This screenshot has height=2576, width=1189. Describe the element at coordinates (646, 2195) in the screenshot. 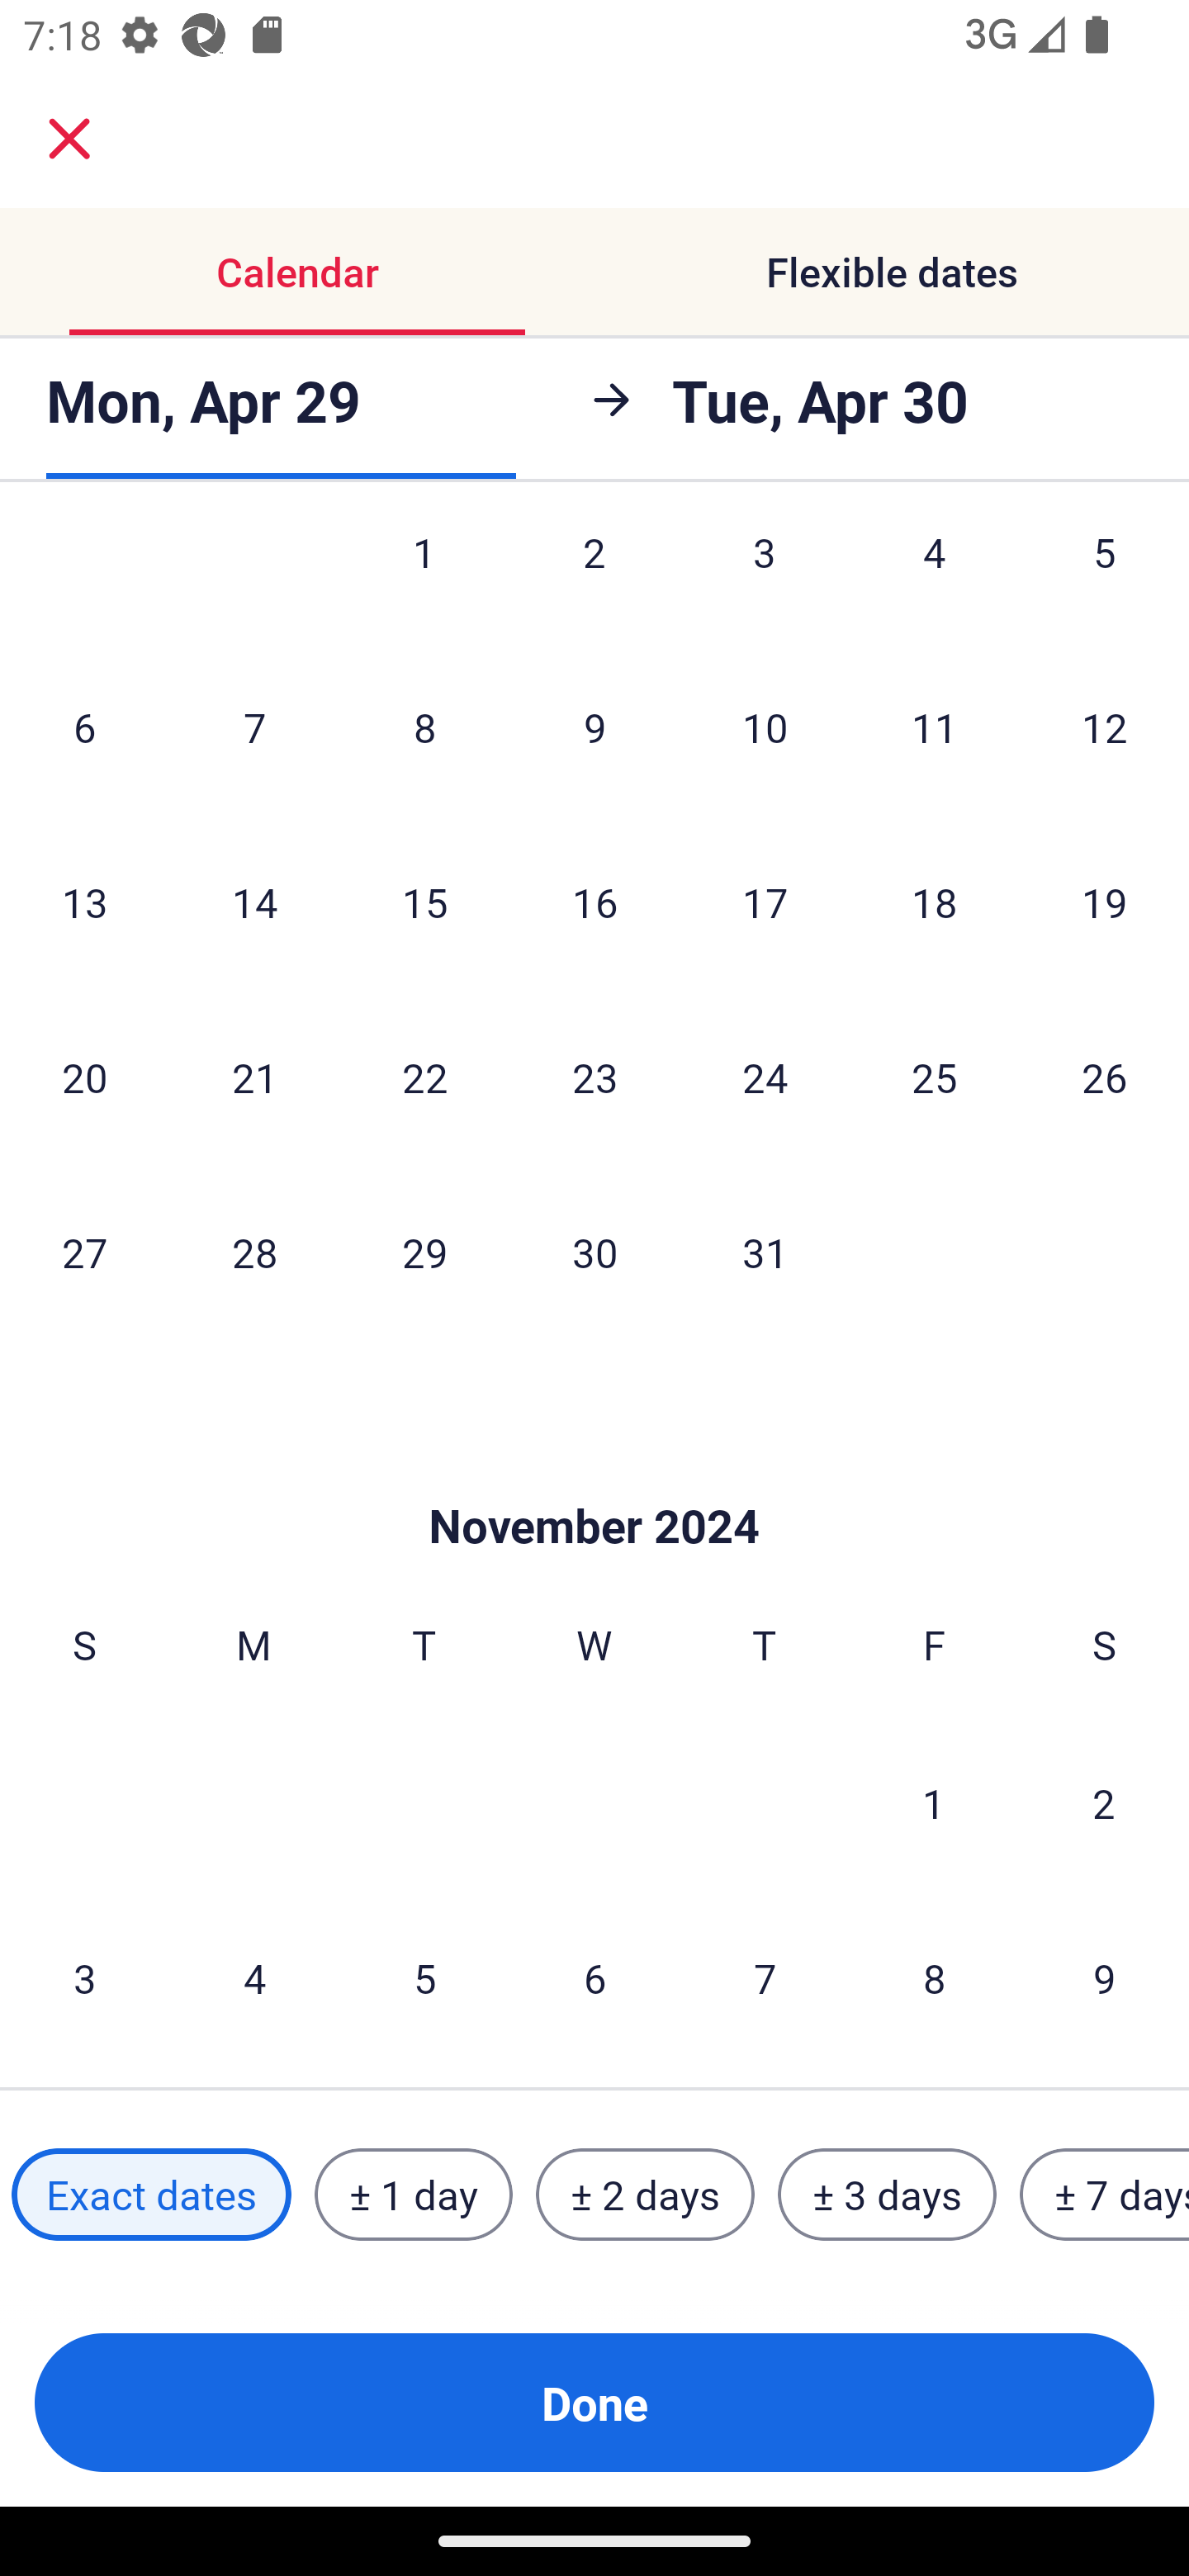

I see `± 2 days` at that location.